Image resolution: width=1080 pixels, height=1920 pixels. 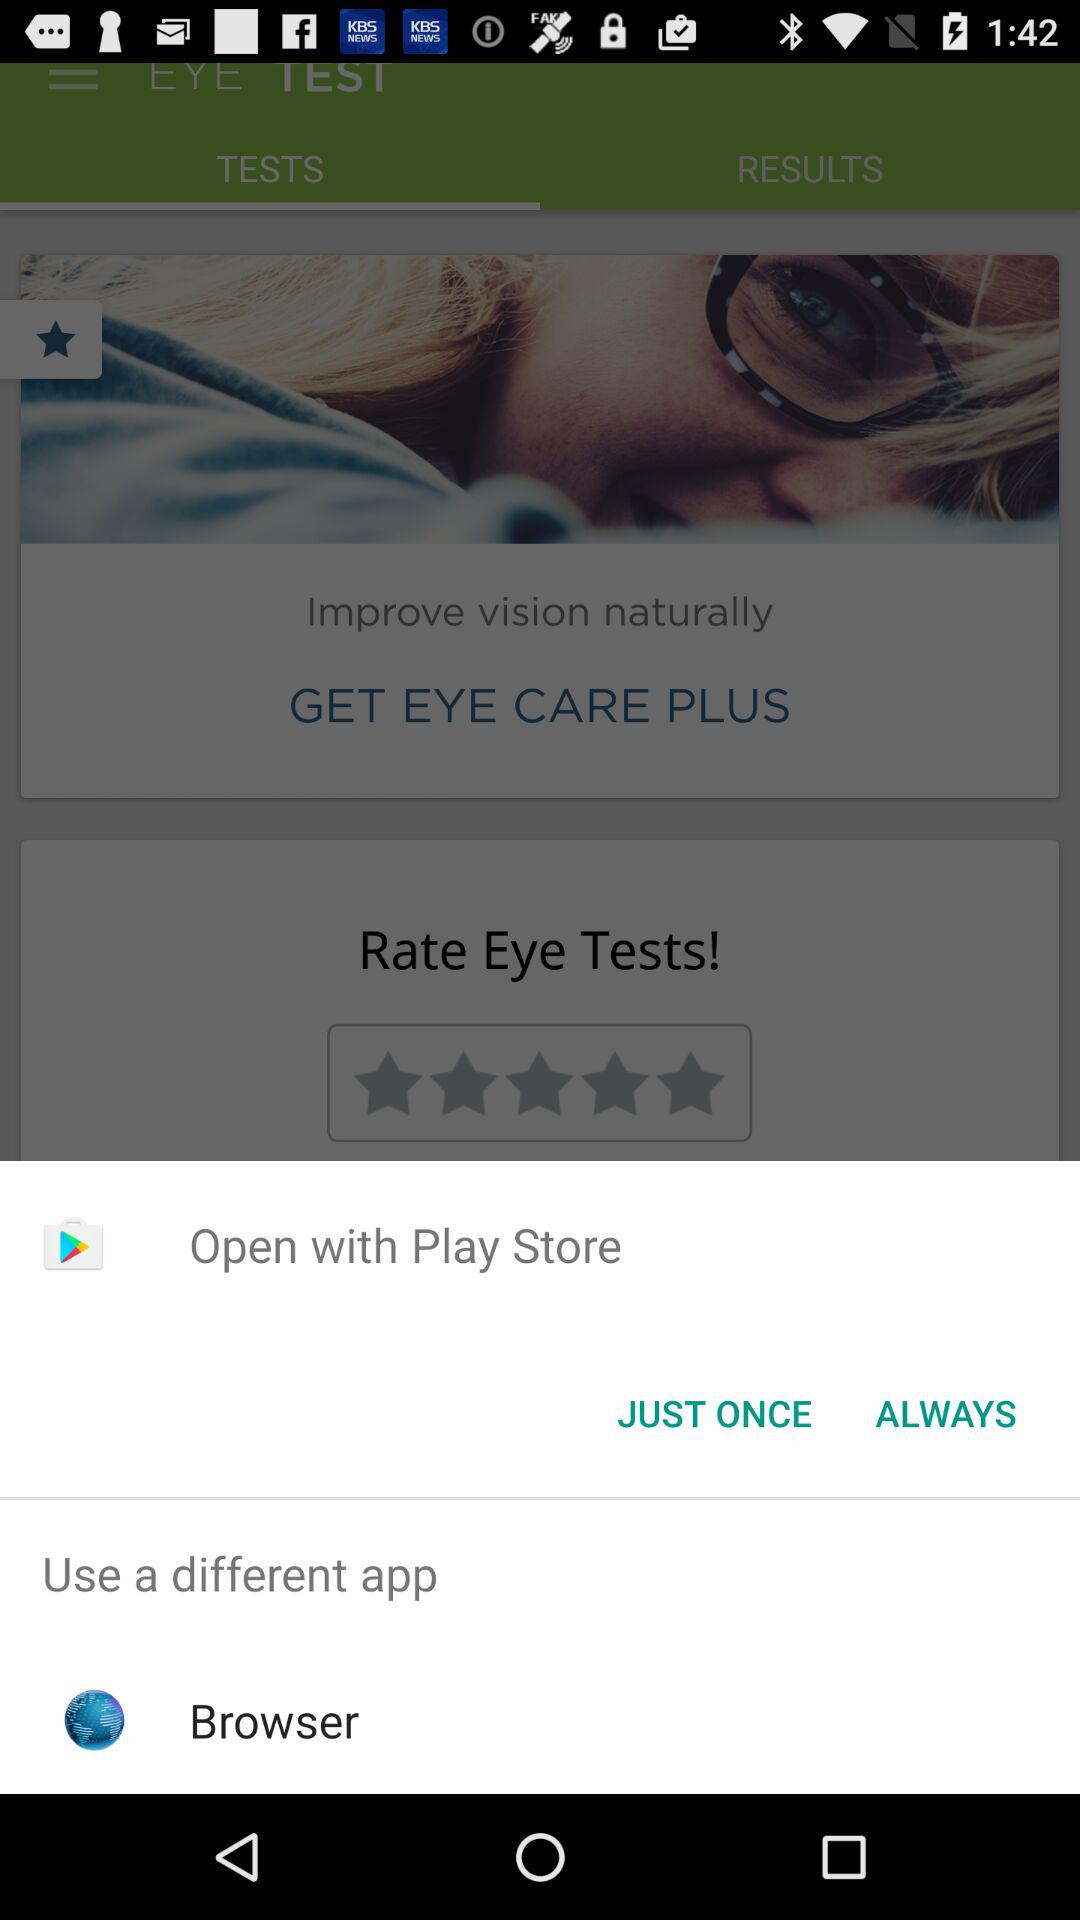 What do you see at coordinates (274, 1720) in the screenshot?
I see `tap icon below use a different item` at bounding box center [274, 1720].